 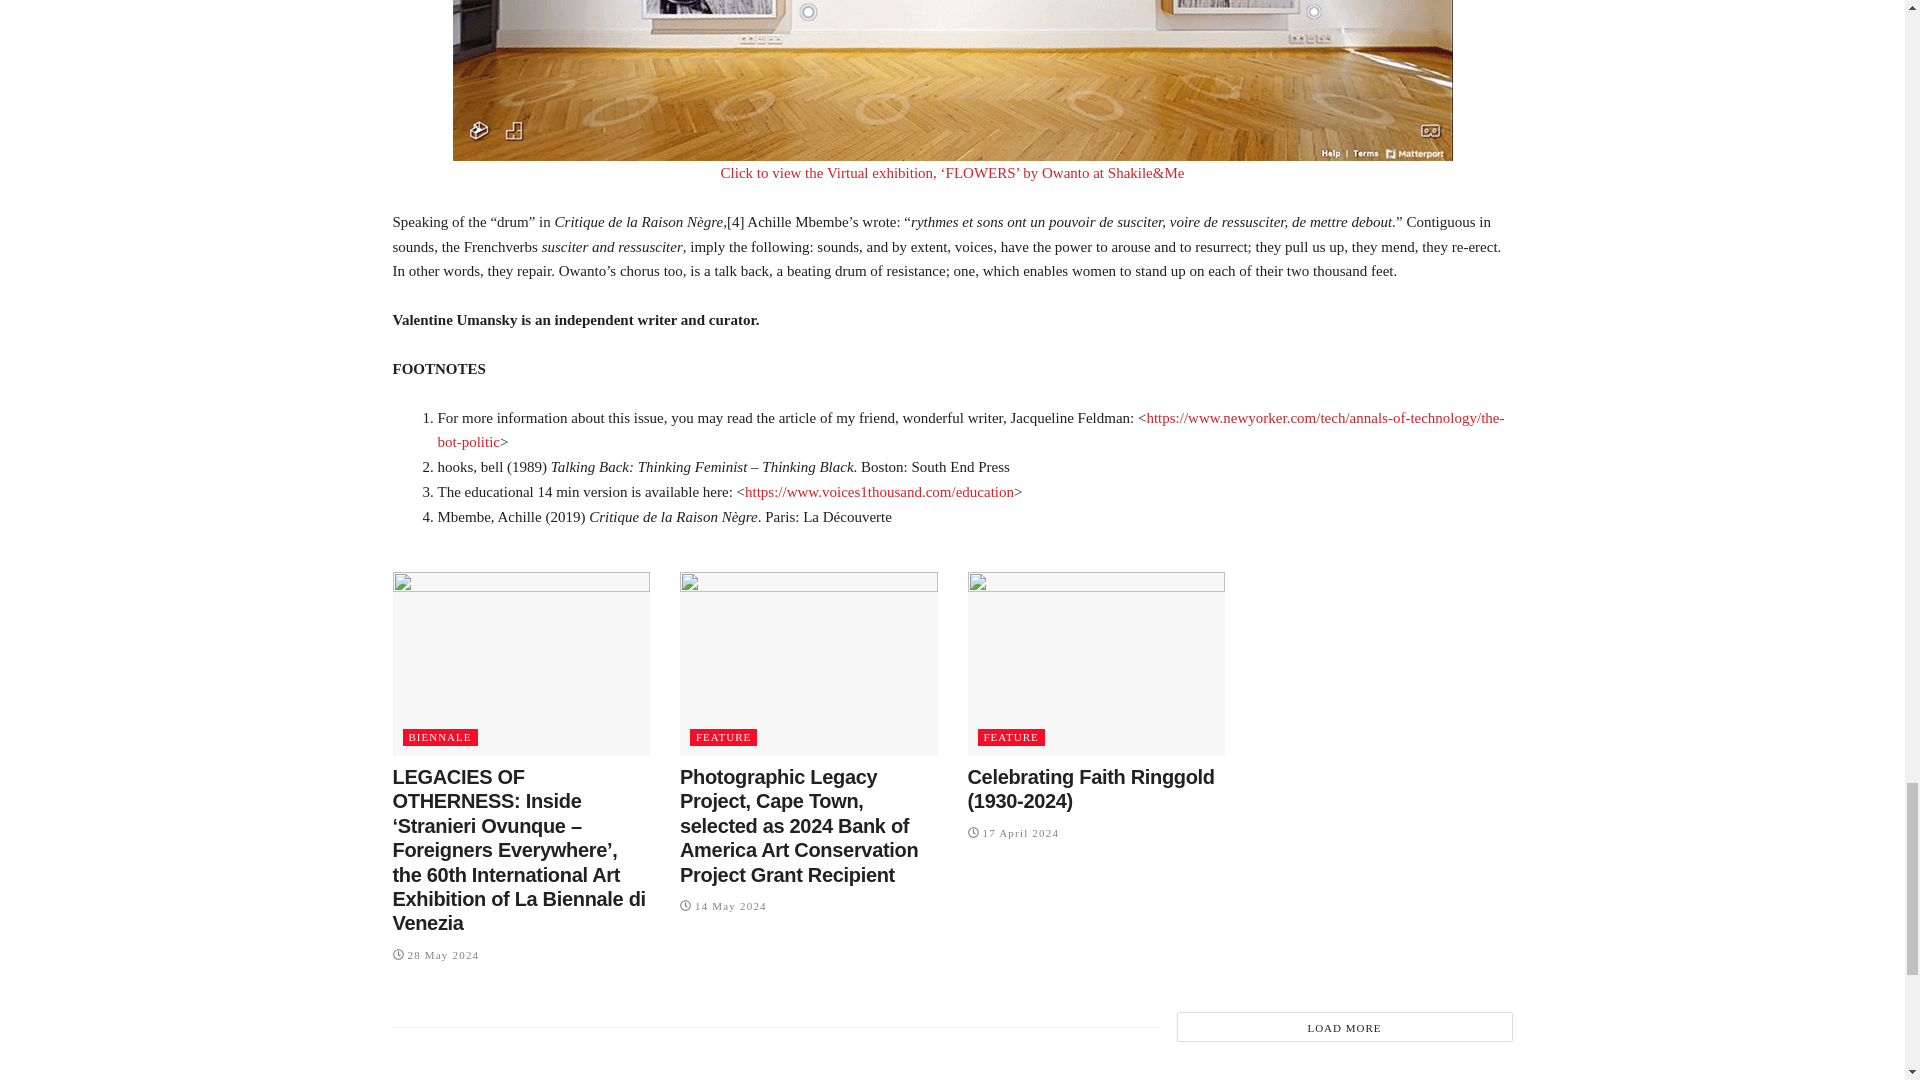 I want to click on 17 April 2024, so click(x=1013, y=833).